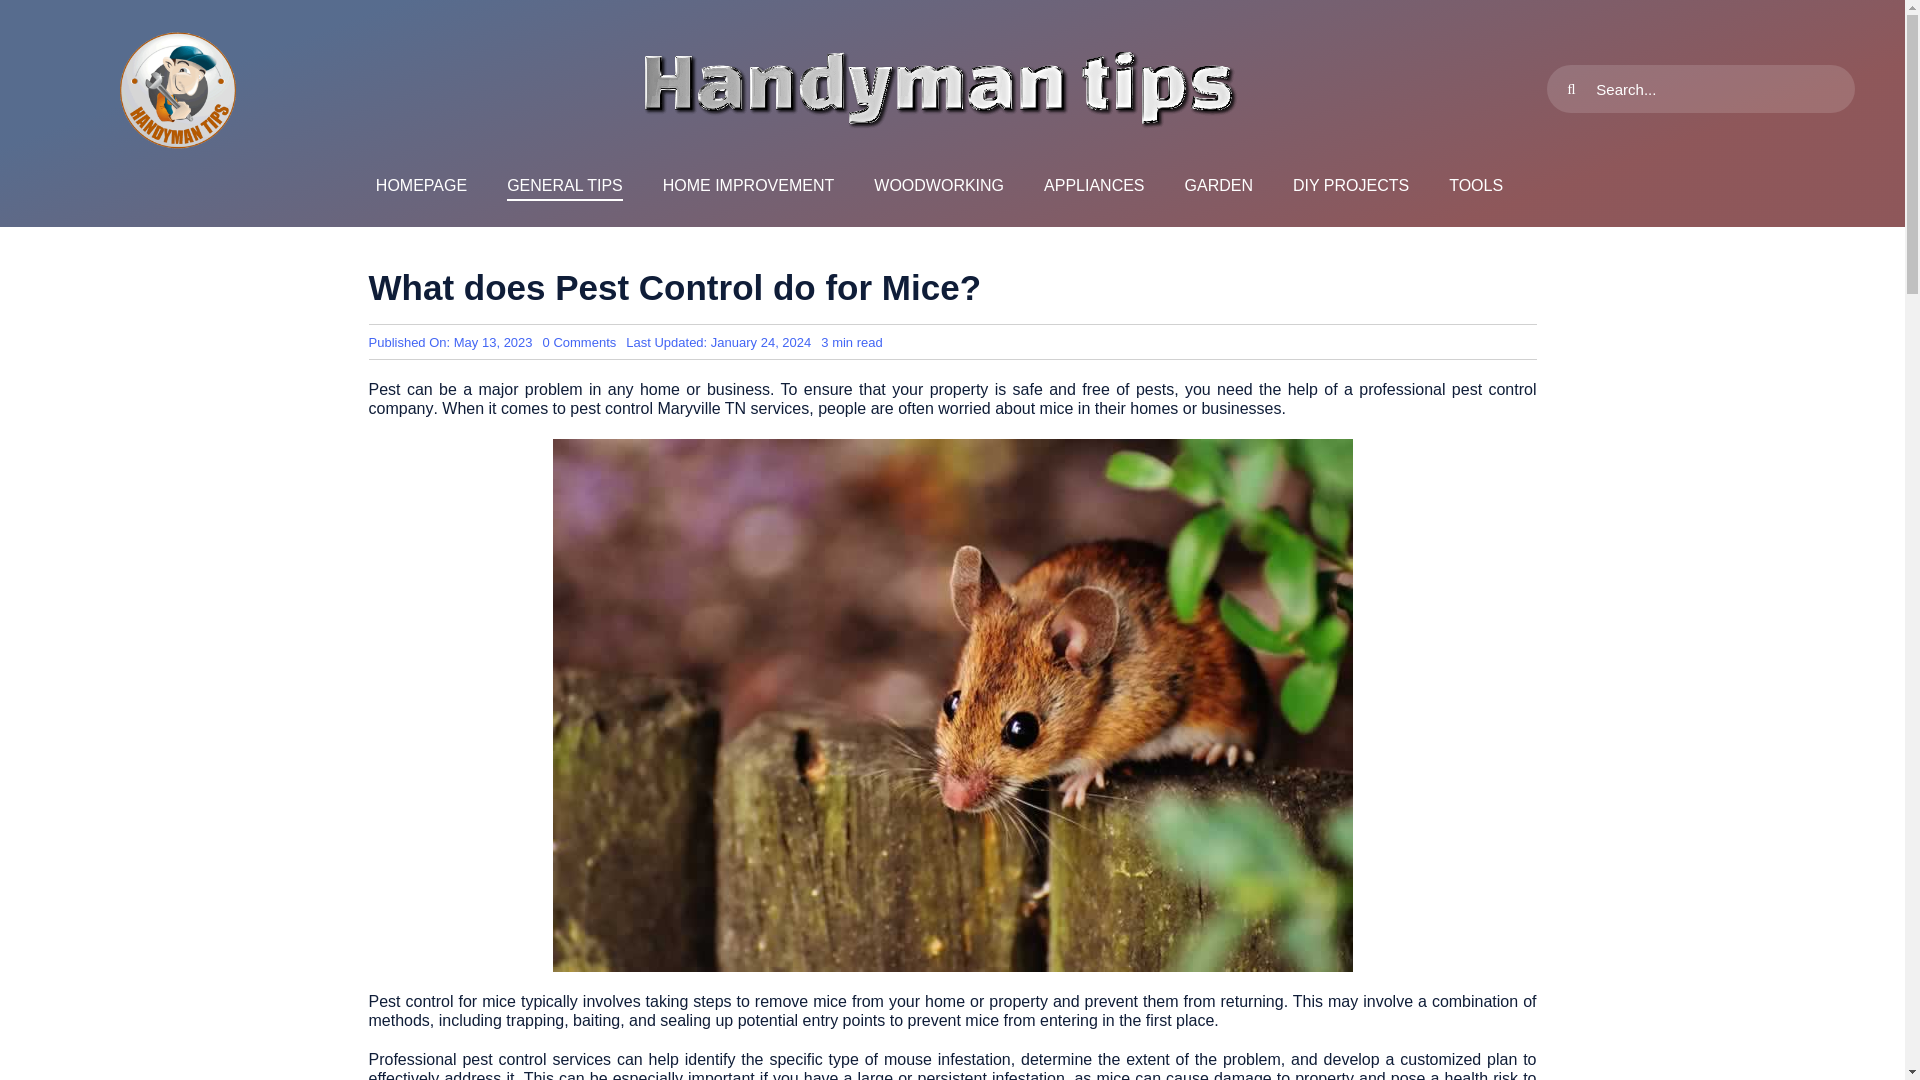  Describe the element at coordinates (178, 88) in the screenshot. I see `TOOLS` at that location.